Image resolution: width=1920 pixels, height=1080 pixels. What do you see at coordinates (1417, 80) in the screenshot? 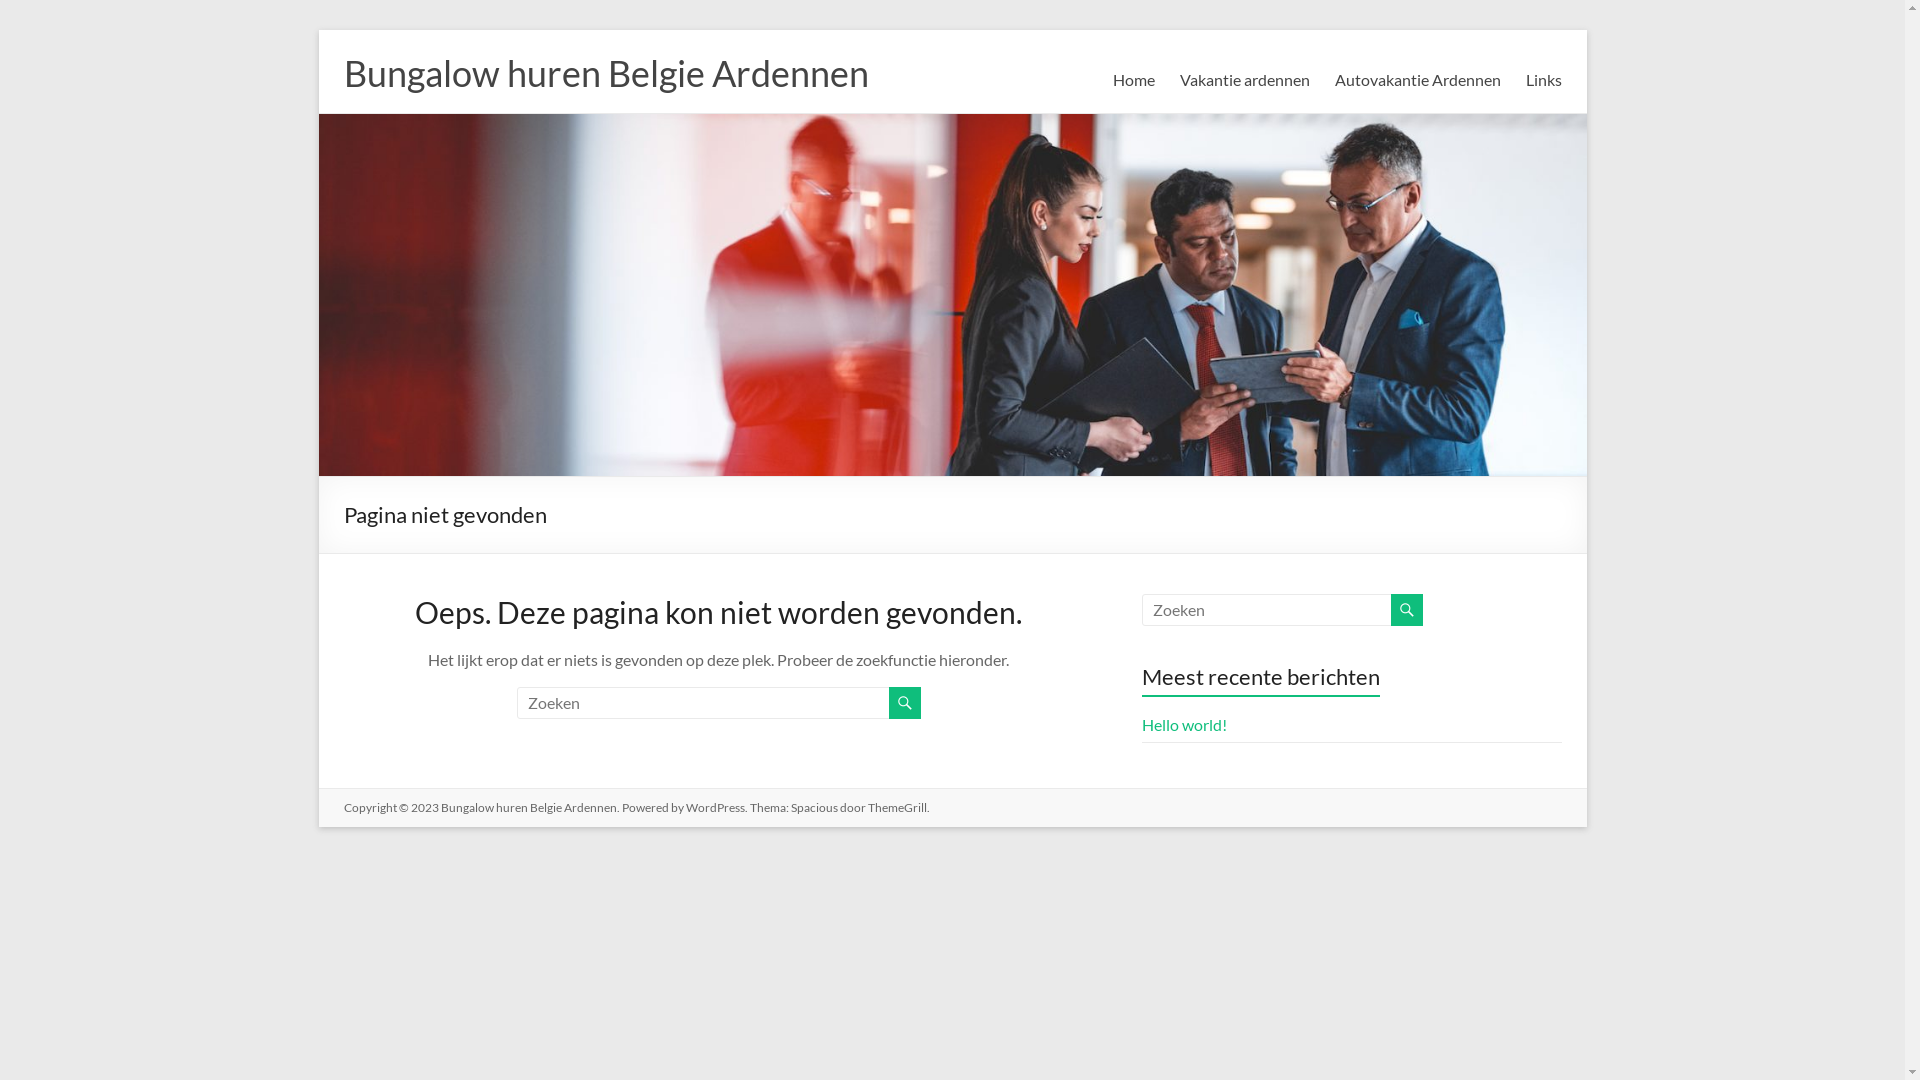
I see `Autovakantie Ardennen` at bounding box center [1417, 80].